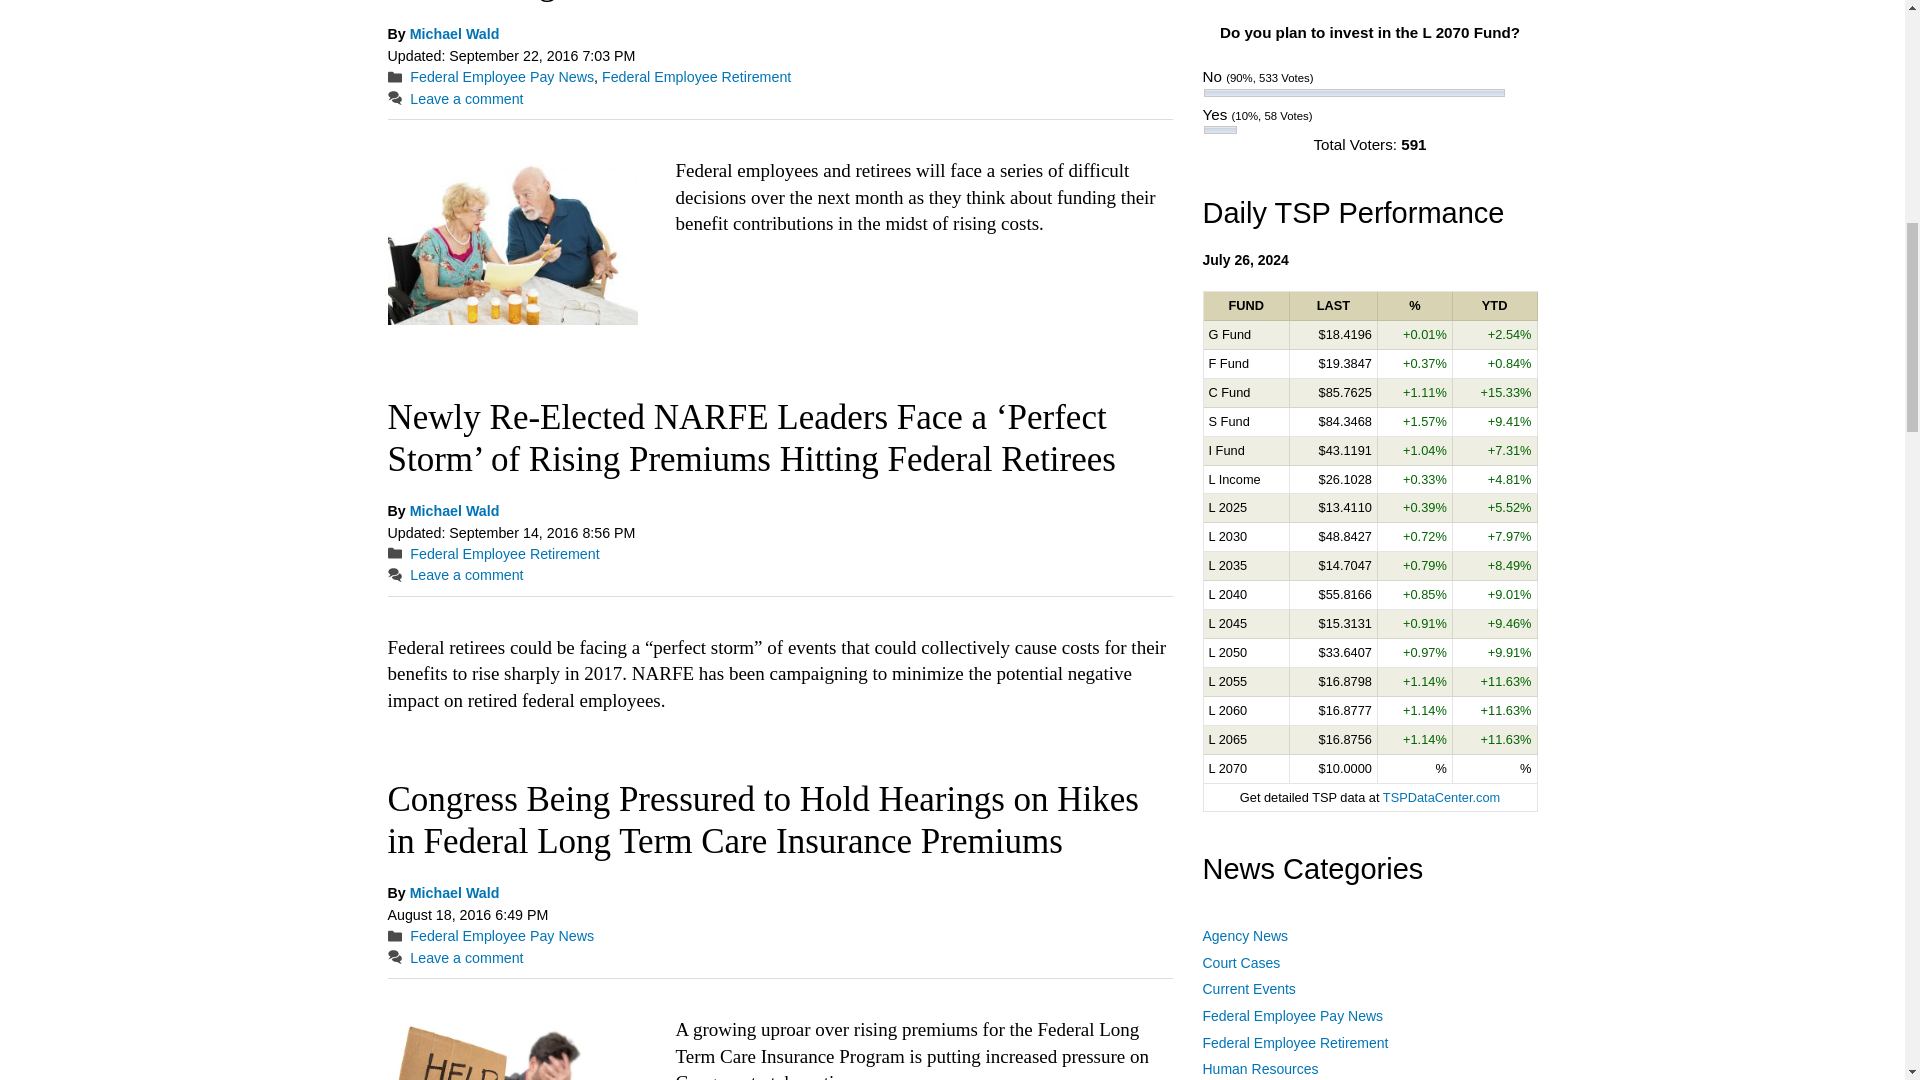 Image resolution: width=1920 pixels, height=1080 pixels. Describe the element at coordinates (502, 935) in the screenshot. I see `Federal Employee Pay News` at that location.